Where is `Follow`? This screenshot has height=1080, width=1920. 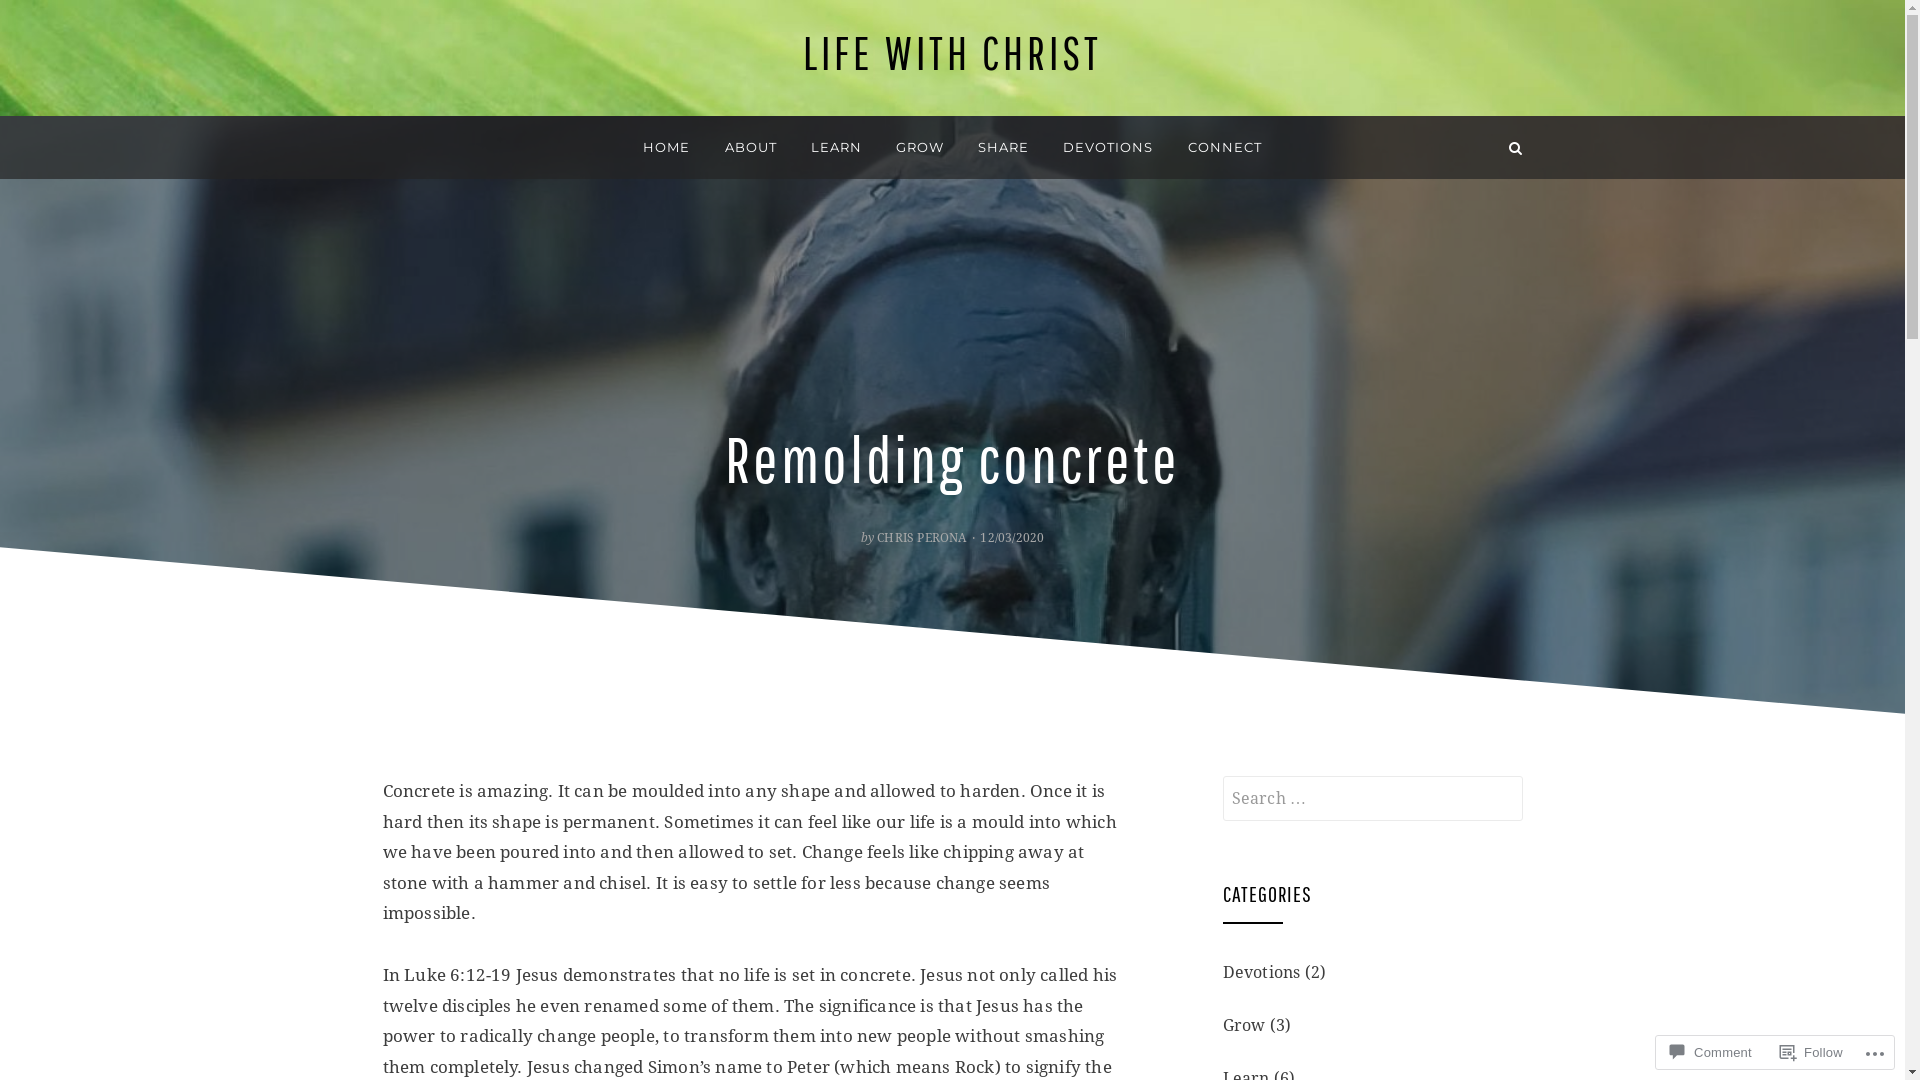
Follow is located at coordinates (1812, 1052).